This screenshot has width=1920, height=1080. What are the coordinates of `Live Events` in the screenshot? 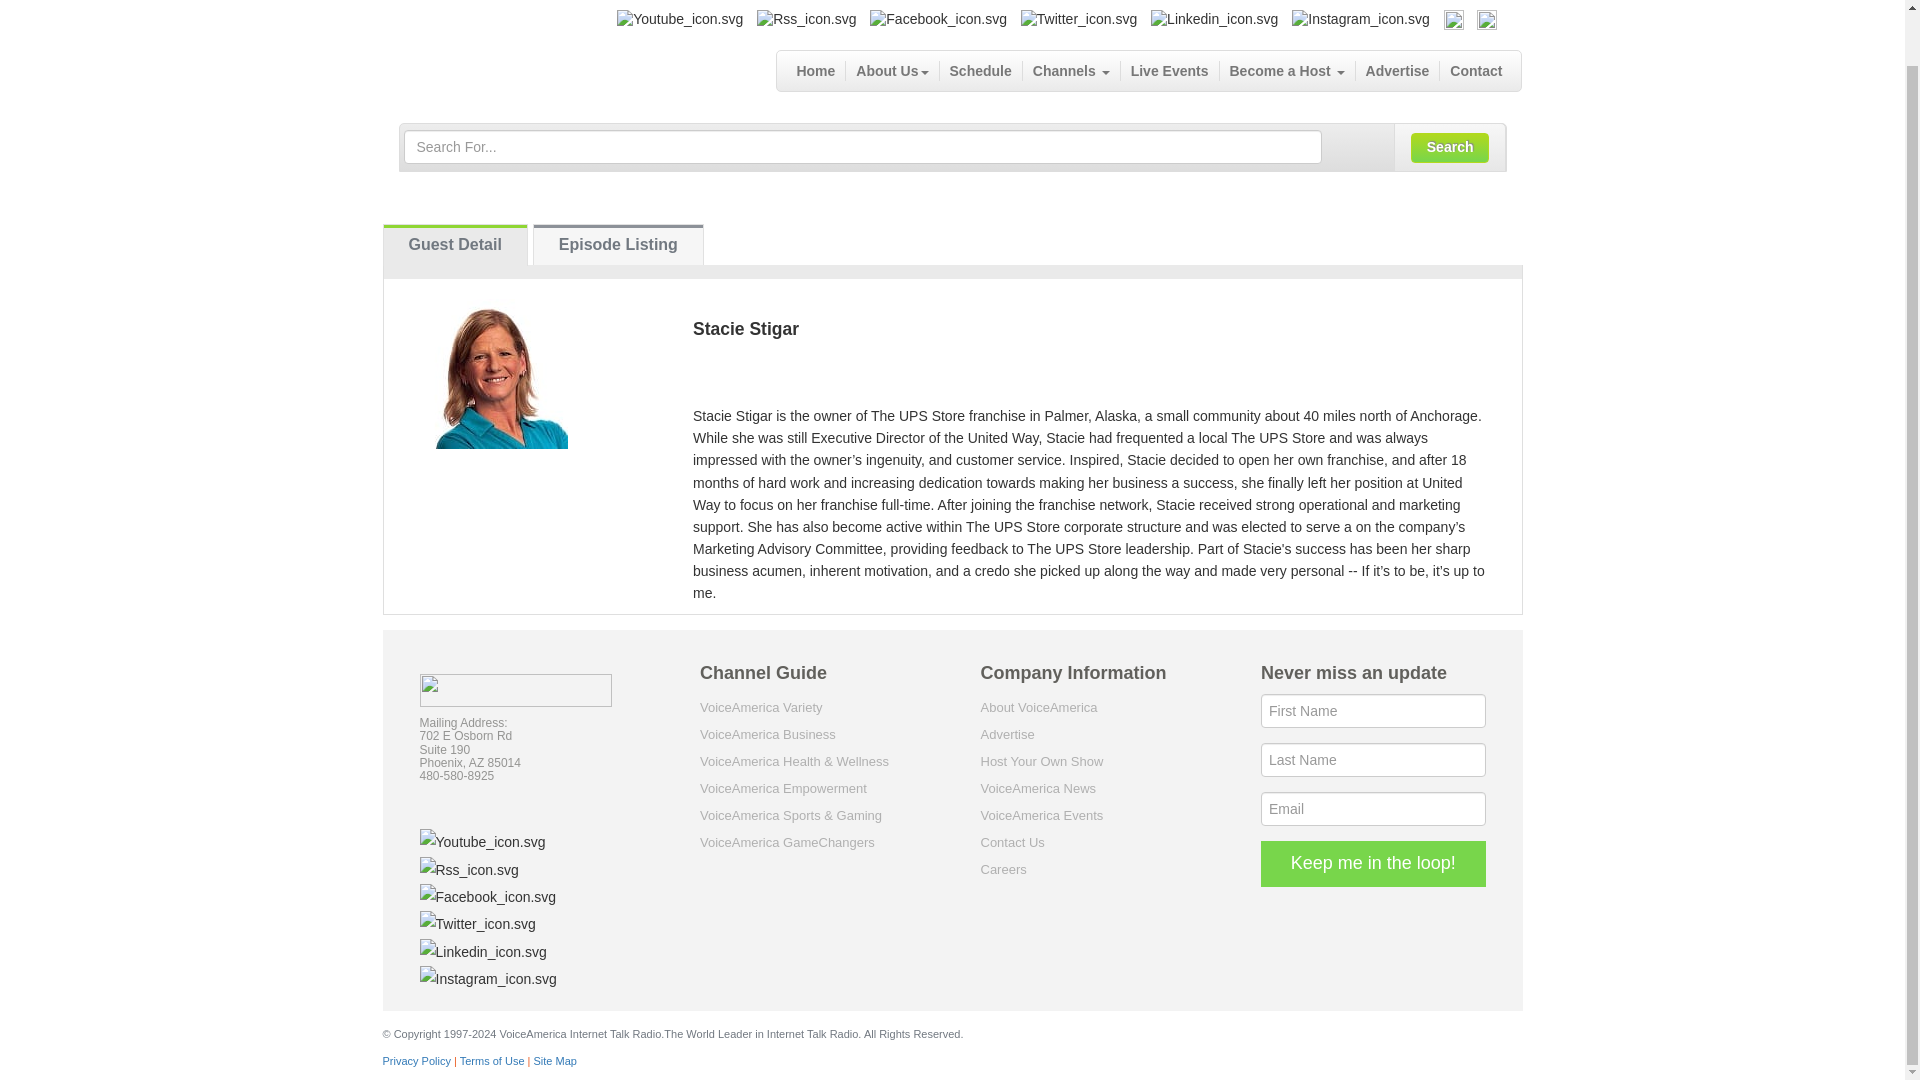 It's located at (1170, 70).